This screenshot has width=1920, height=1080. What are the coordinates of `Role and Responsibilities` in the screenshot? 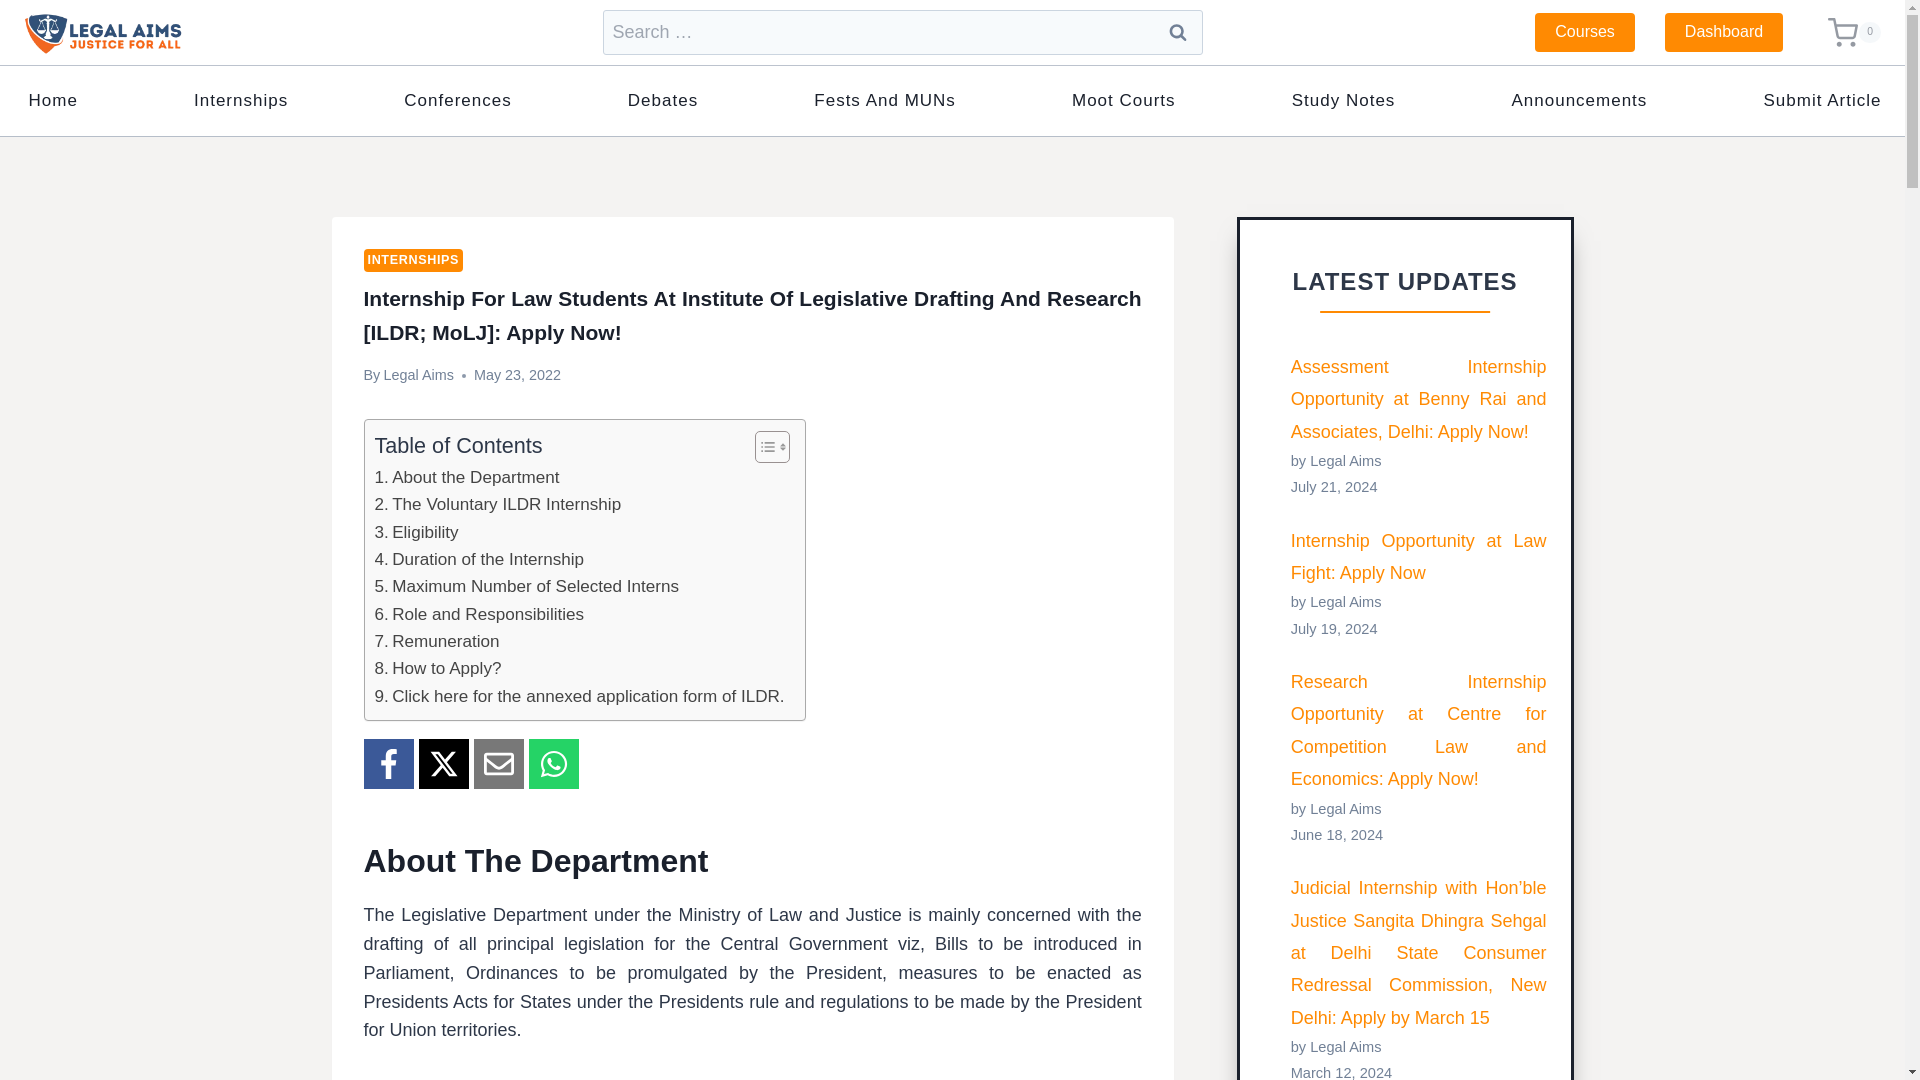 It's located at (478, 614).